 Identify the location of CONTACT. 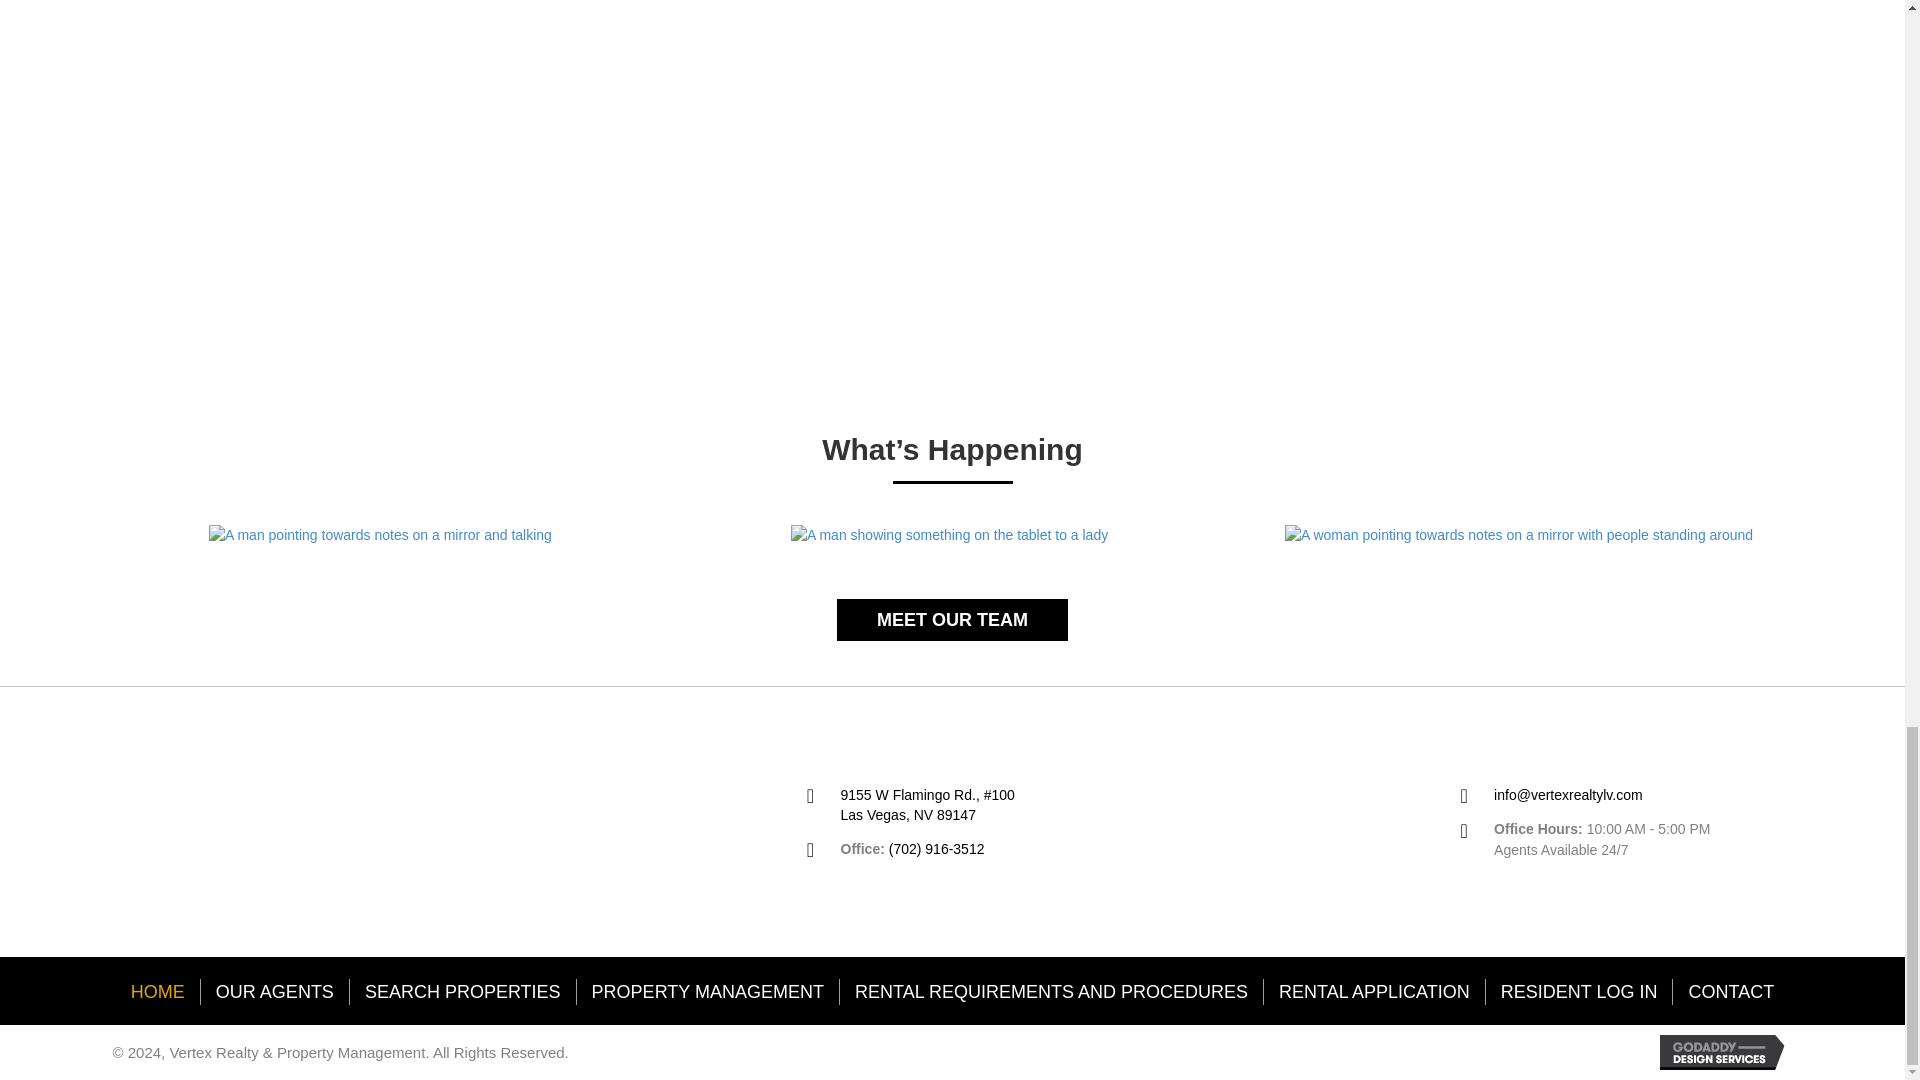
(1730, 992).